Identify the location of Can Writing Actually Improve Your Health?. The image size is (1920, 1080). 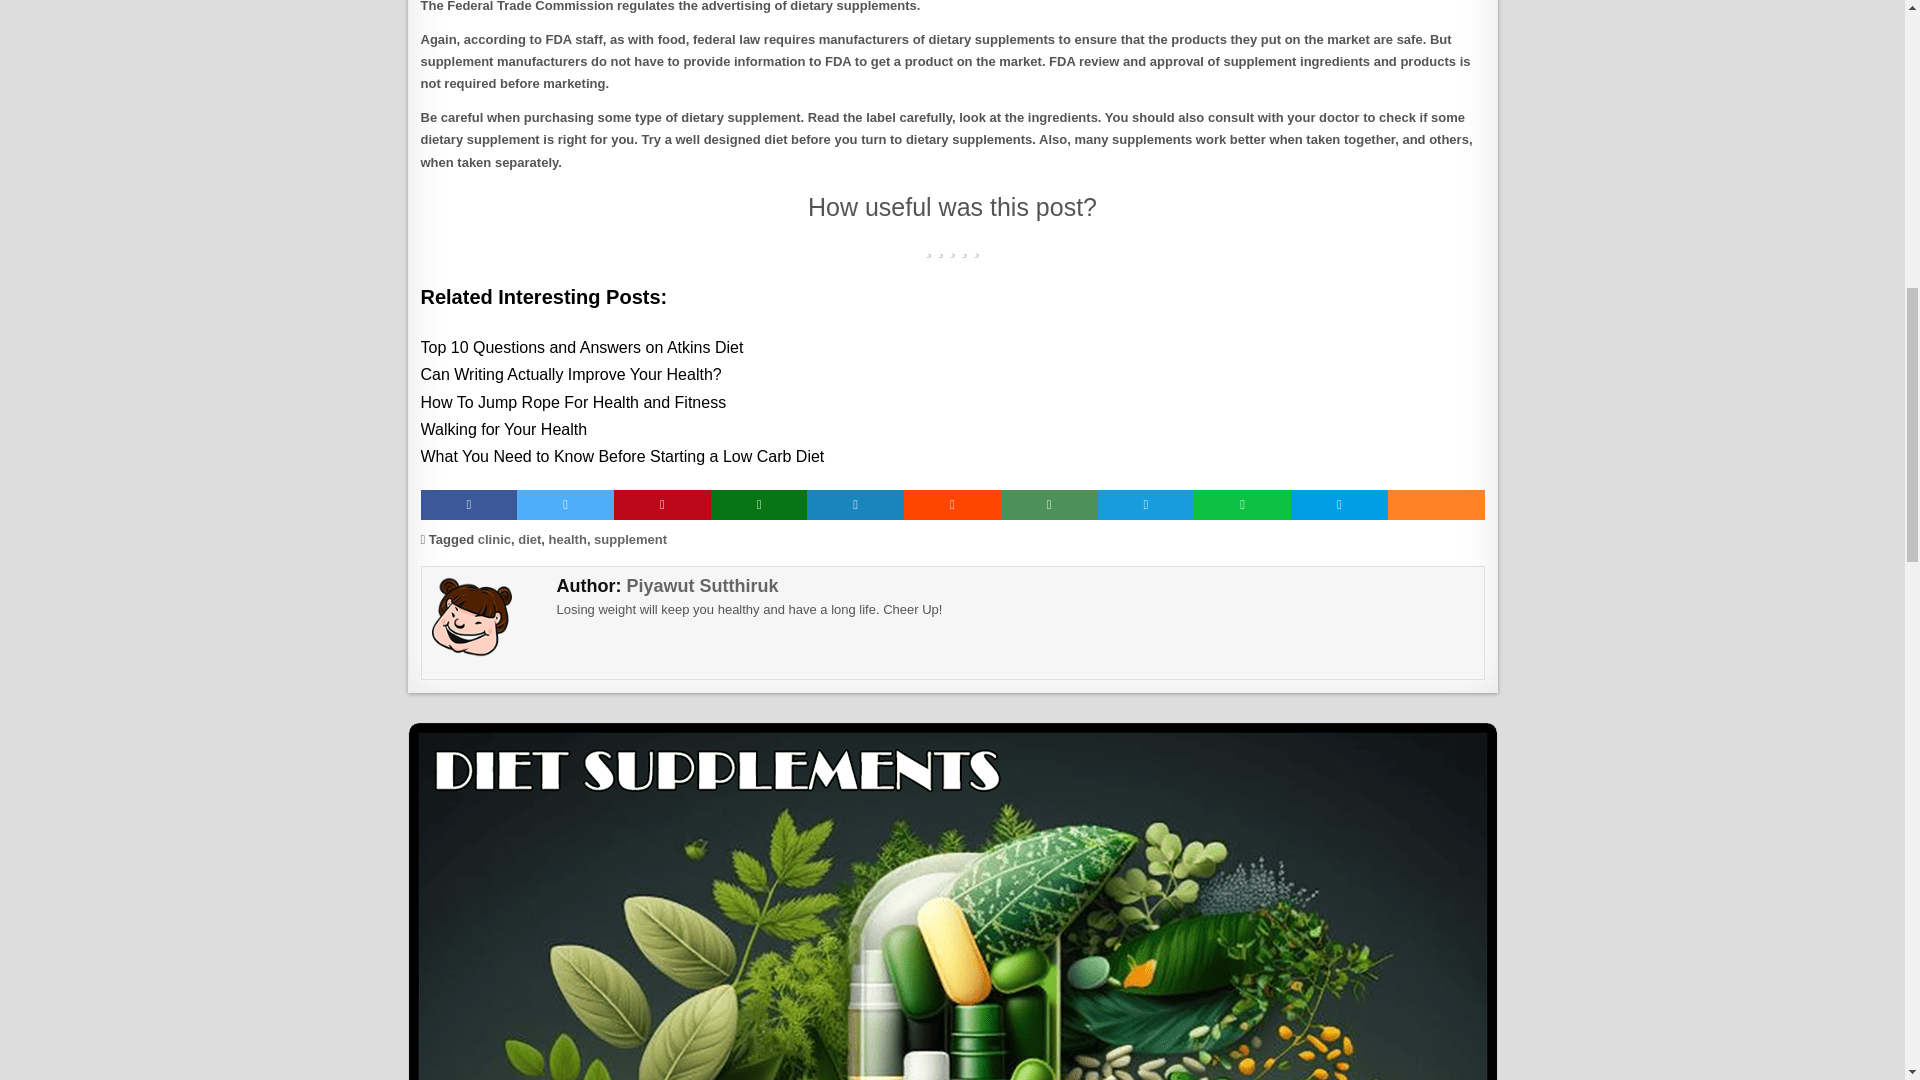
(952, 374).